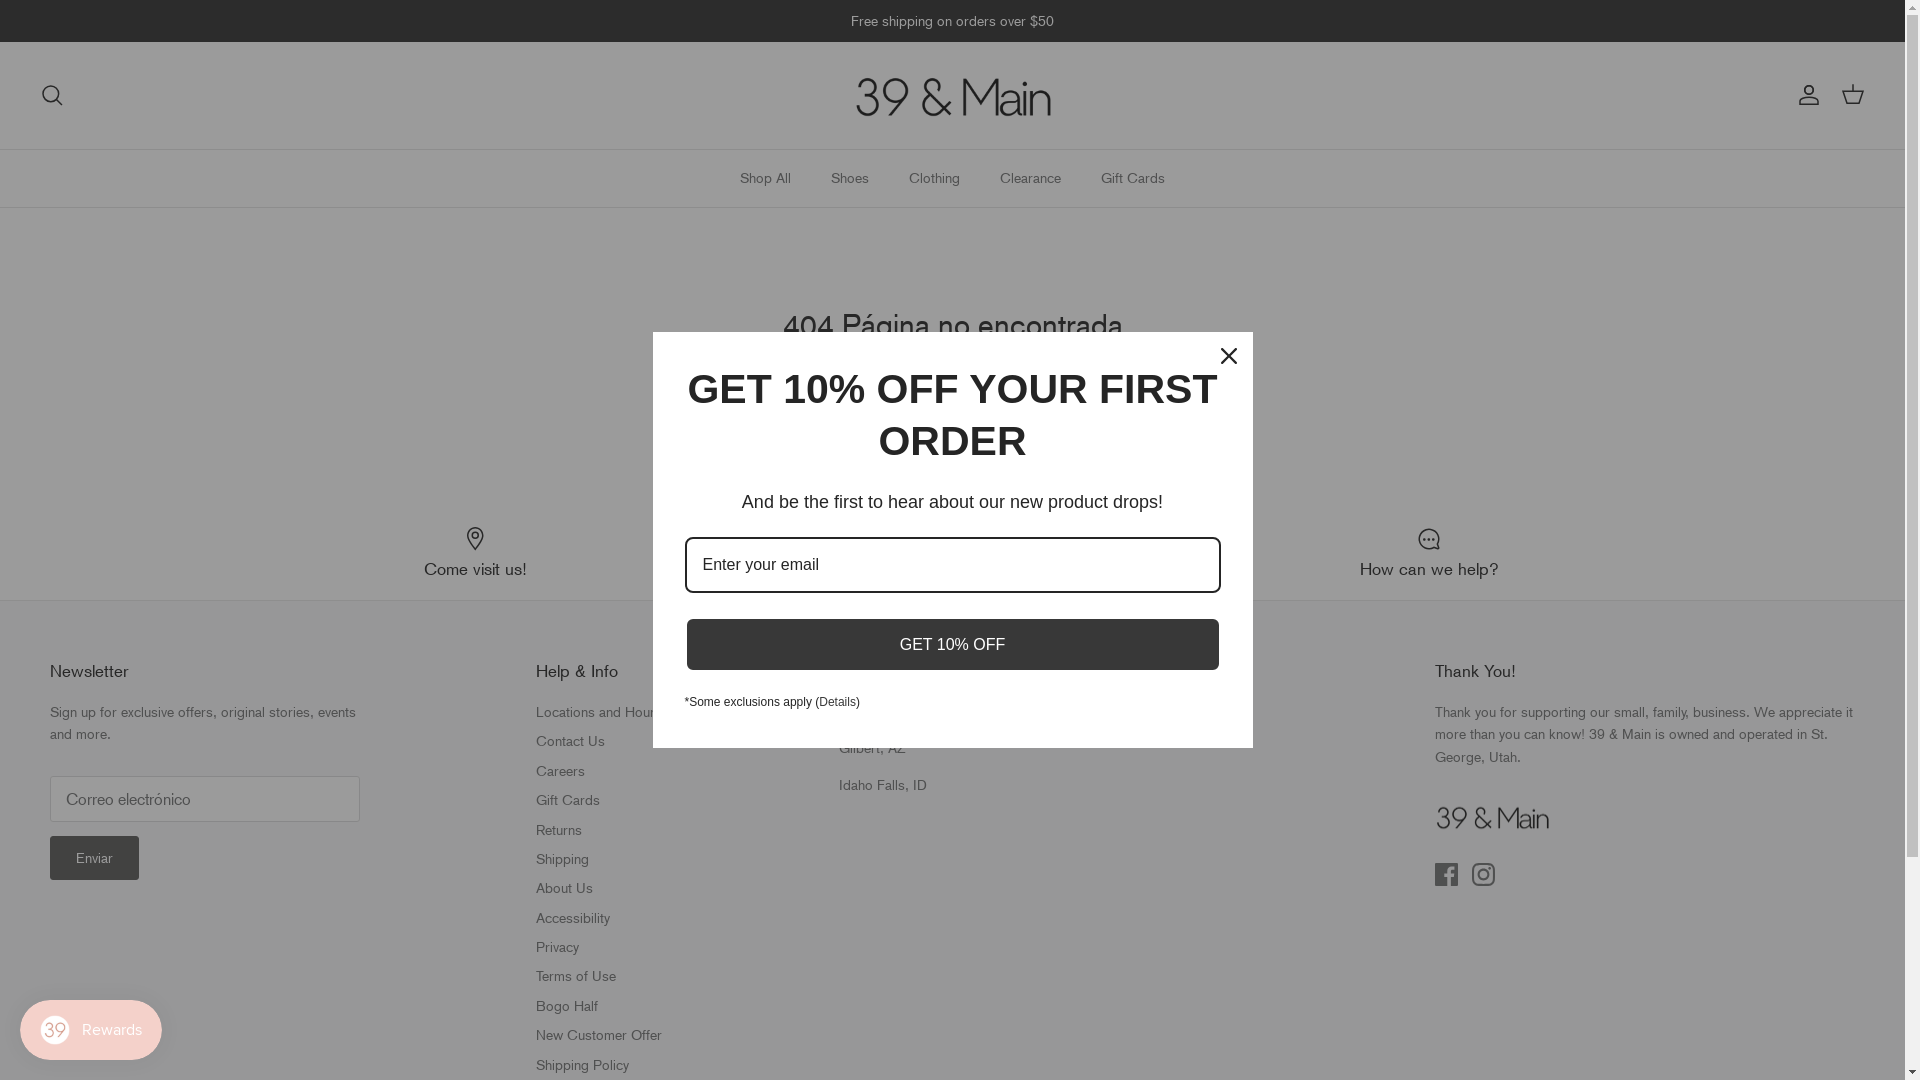 This screenshot has height=1080, width=1920. I want to click on Details, so click(838, 702).